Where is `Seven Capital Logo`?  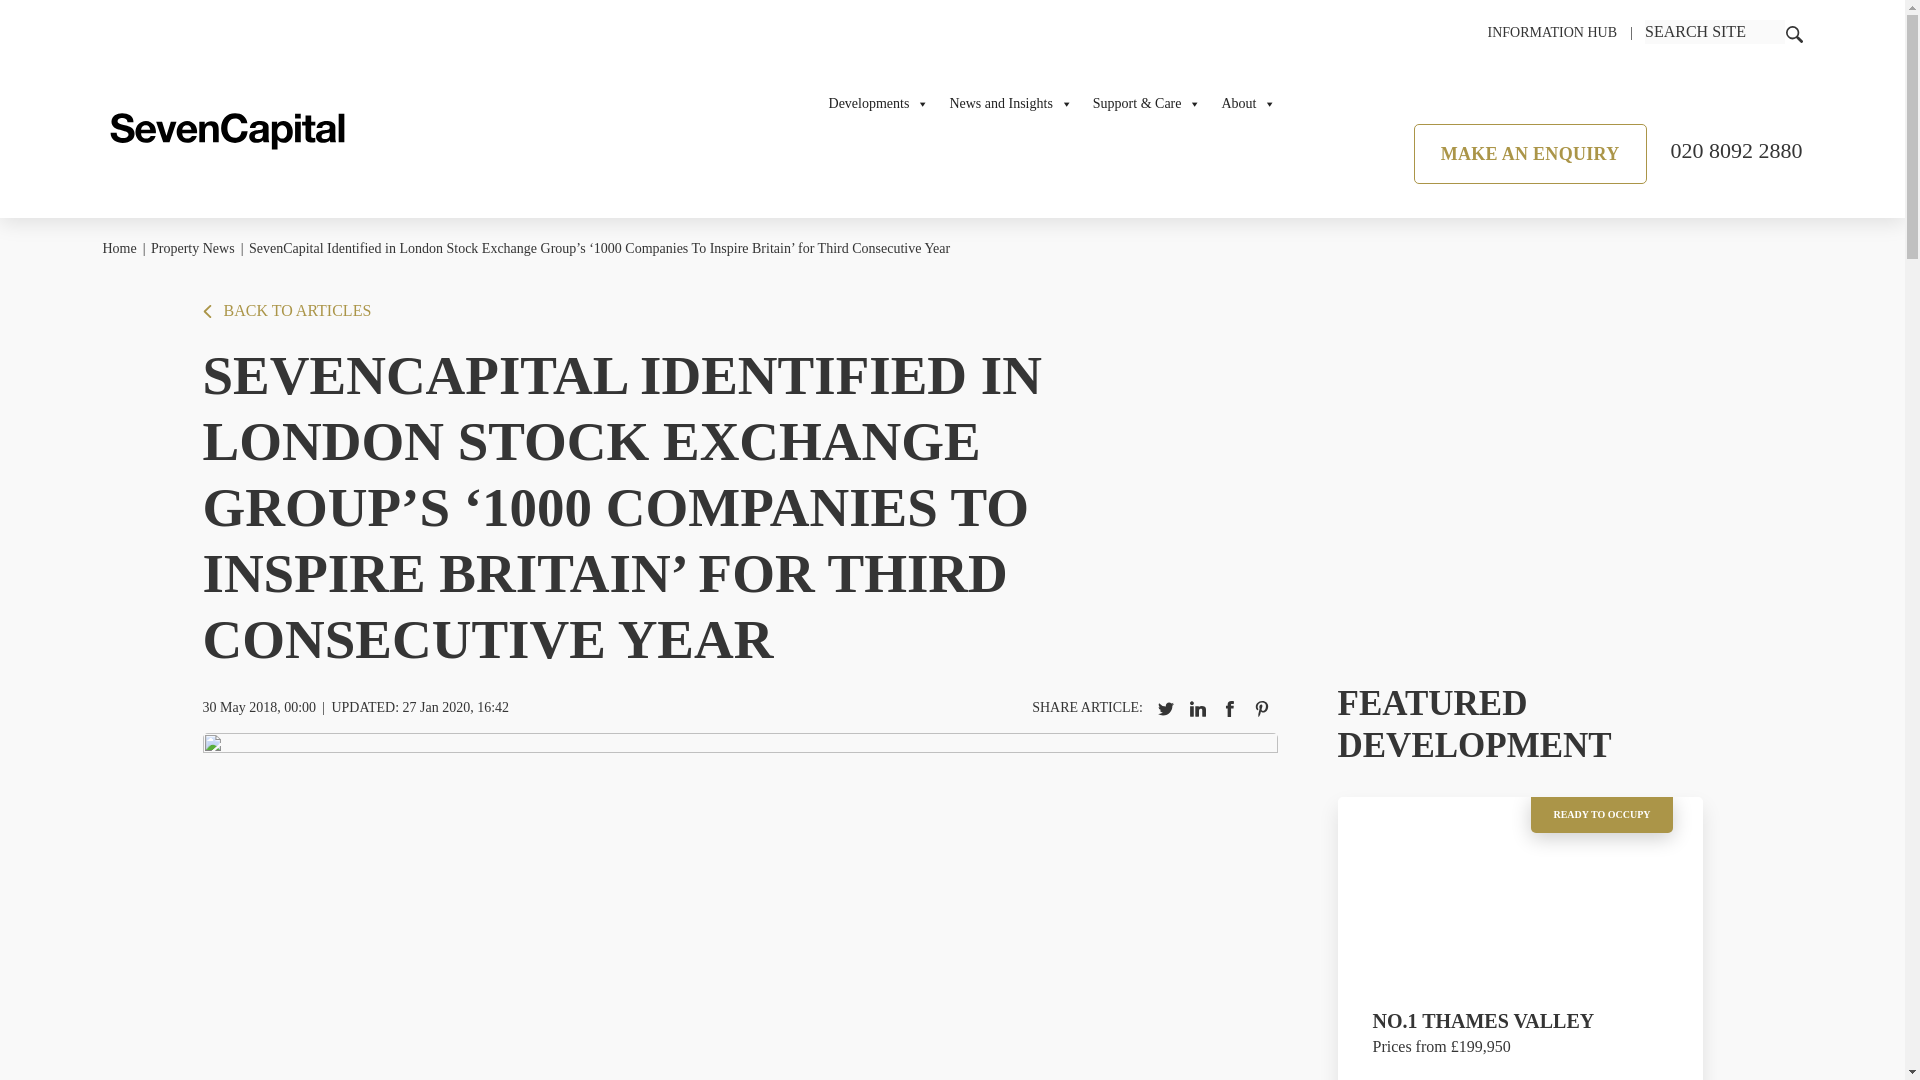 Seven Capital Logo is located at coordinates (226, 125).